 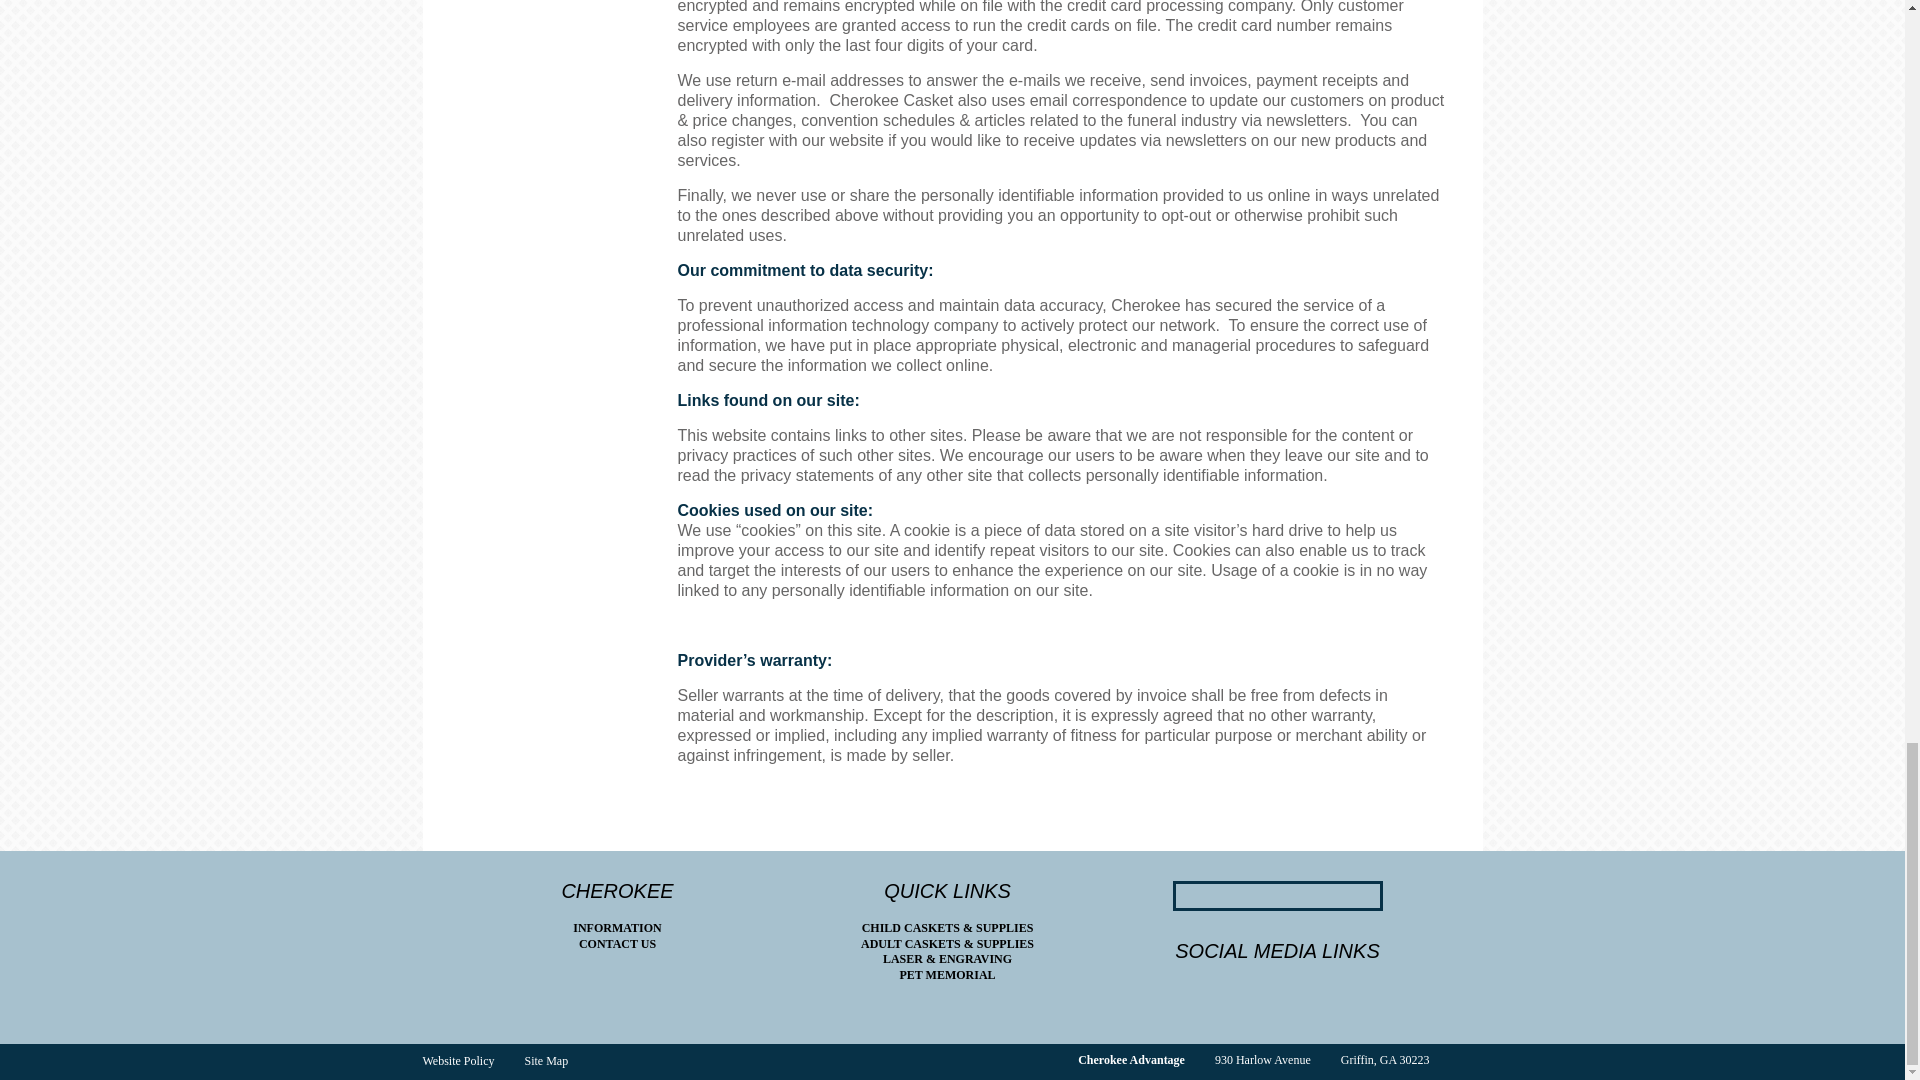 I want to click on Search, so click(x=1186, y=896).